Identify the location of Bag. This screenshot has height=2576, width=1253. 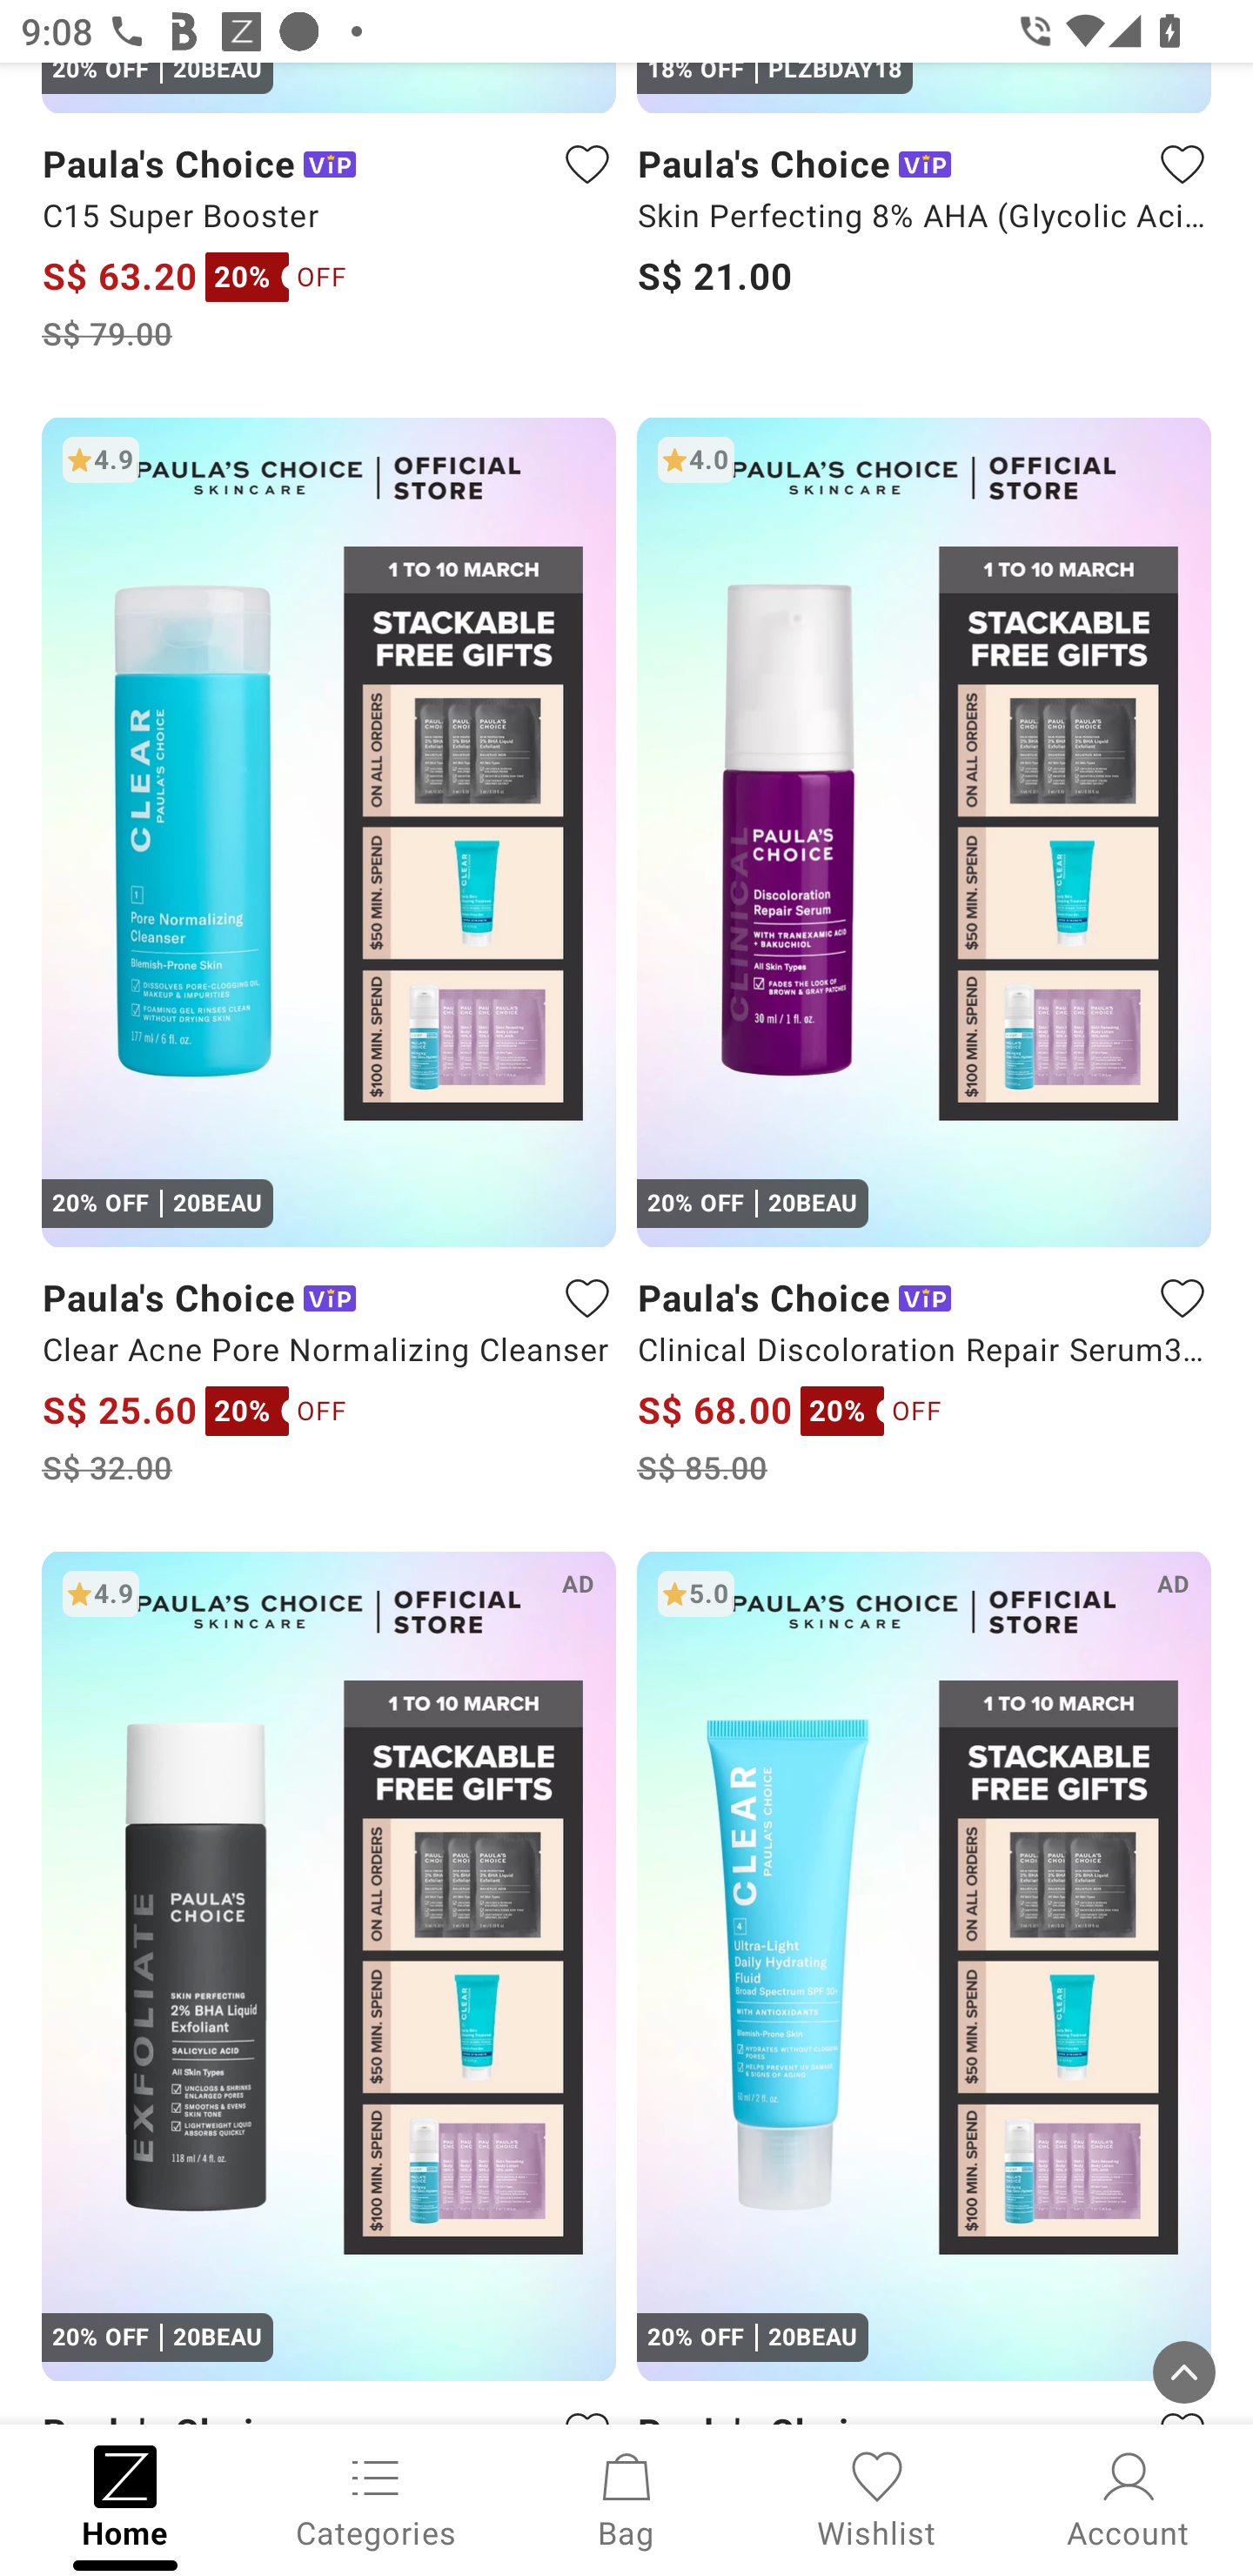
(626, 2498).